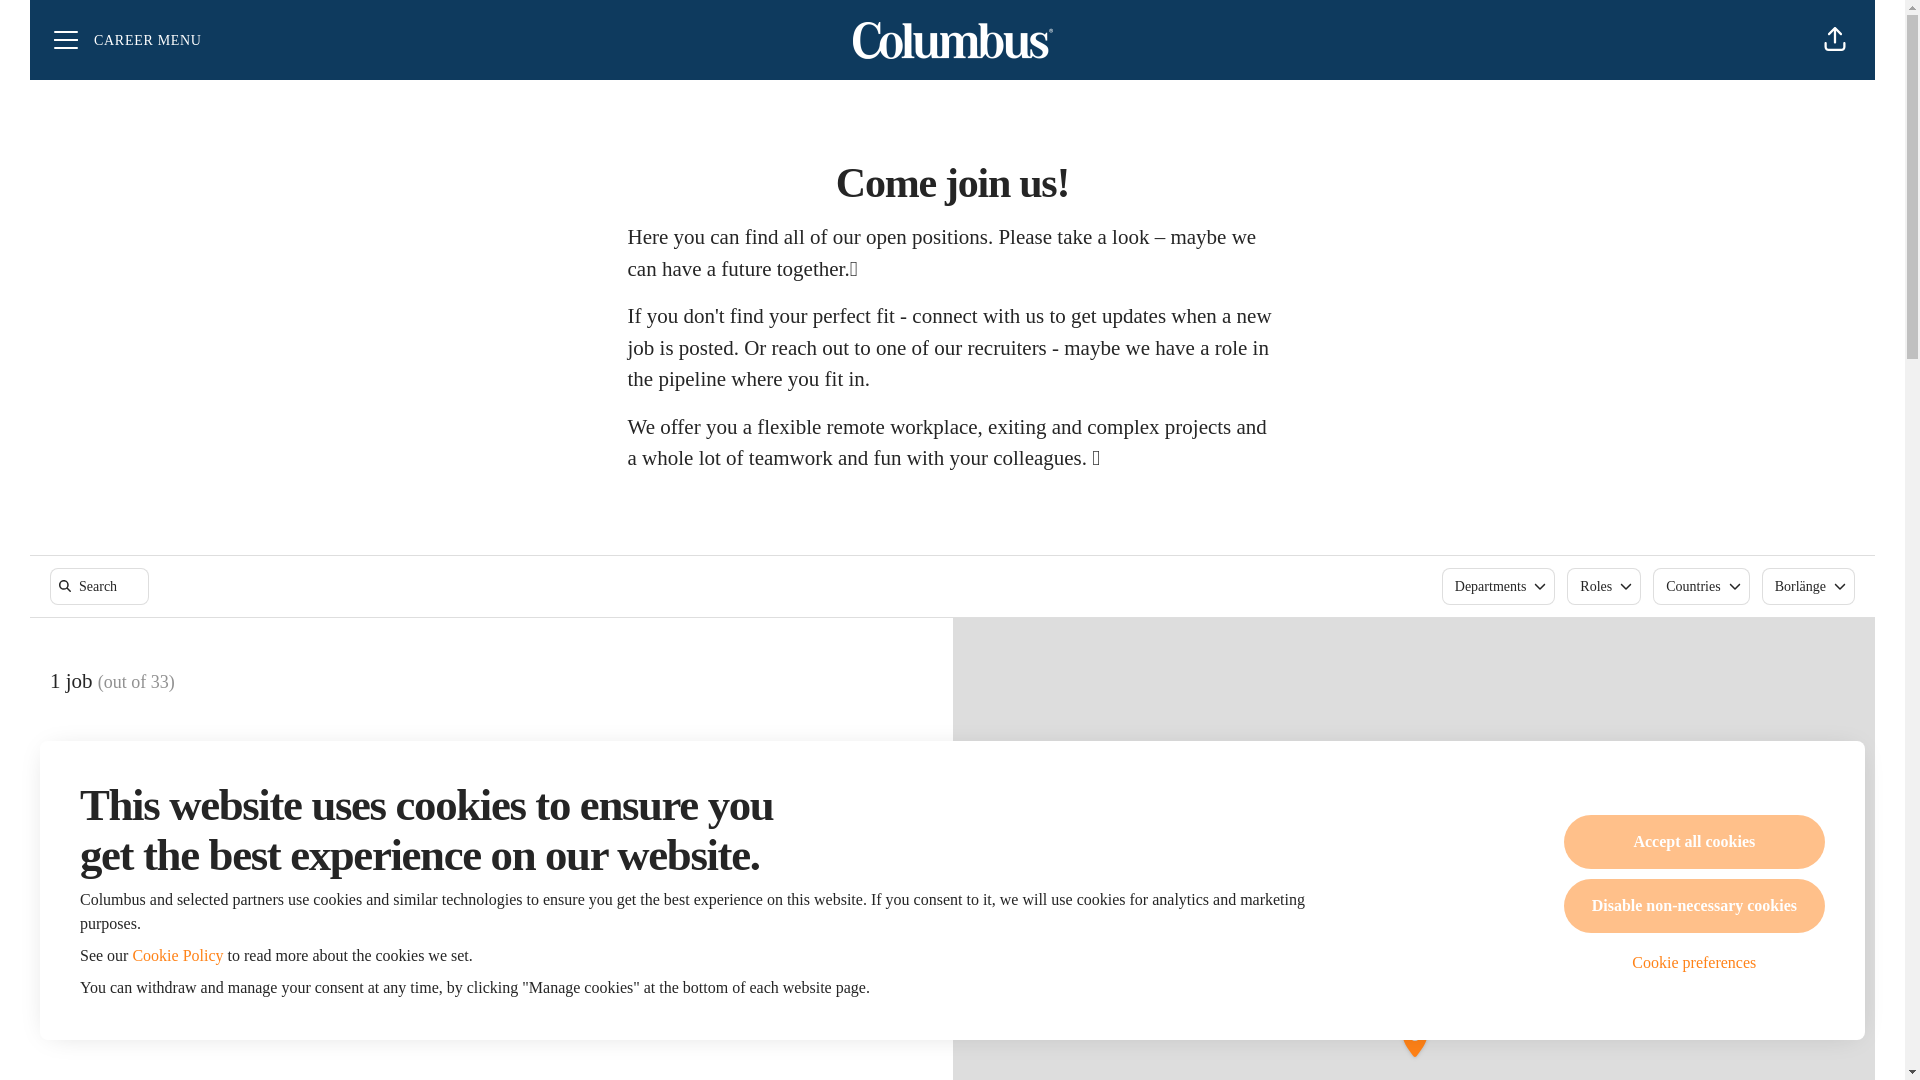 The width and height of the screenshot is (1920, 1080). What do you see at coordinates (1694, 842) in the screenshot?
I see `Accept all cookies` at bounding box center [1694, 842].